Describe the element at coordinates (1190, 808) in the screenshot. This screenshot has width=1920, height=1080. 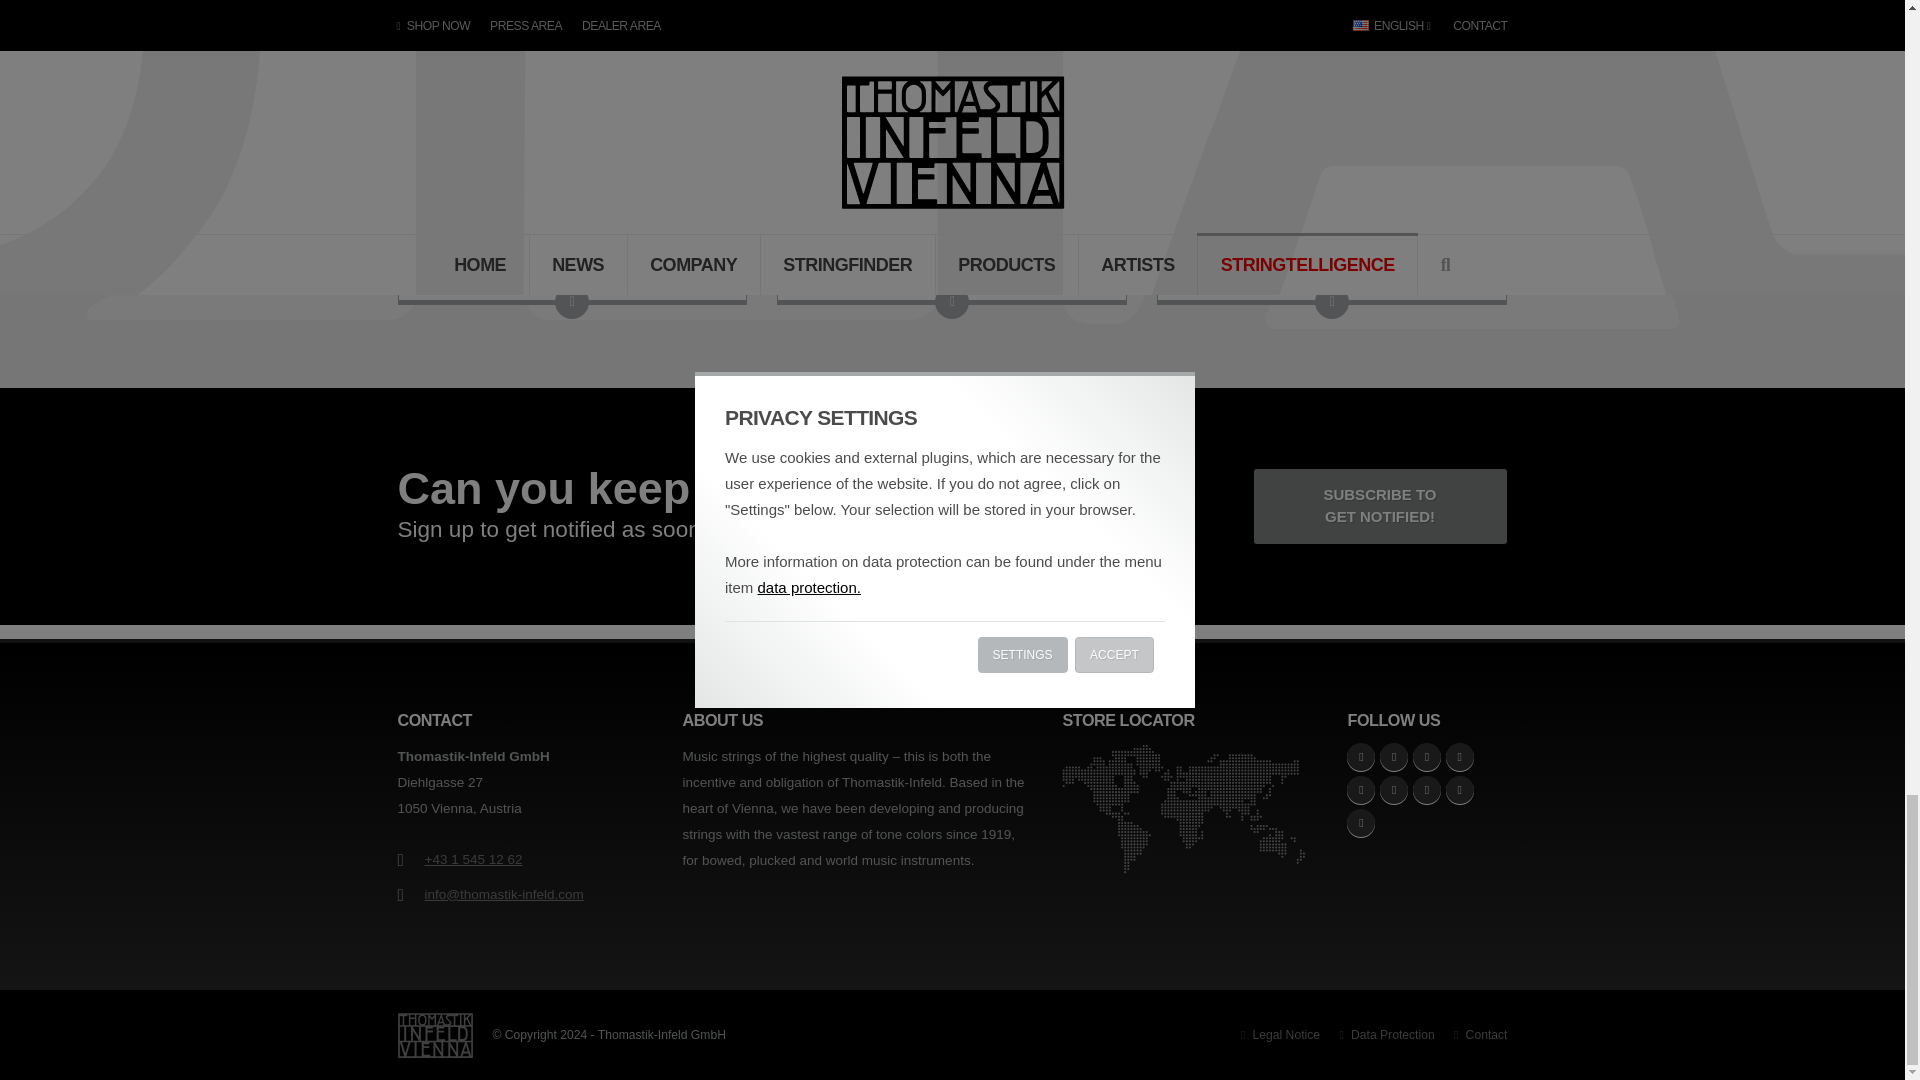
I see `Store Locator` at that location.